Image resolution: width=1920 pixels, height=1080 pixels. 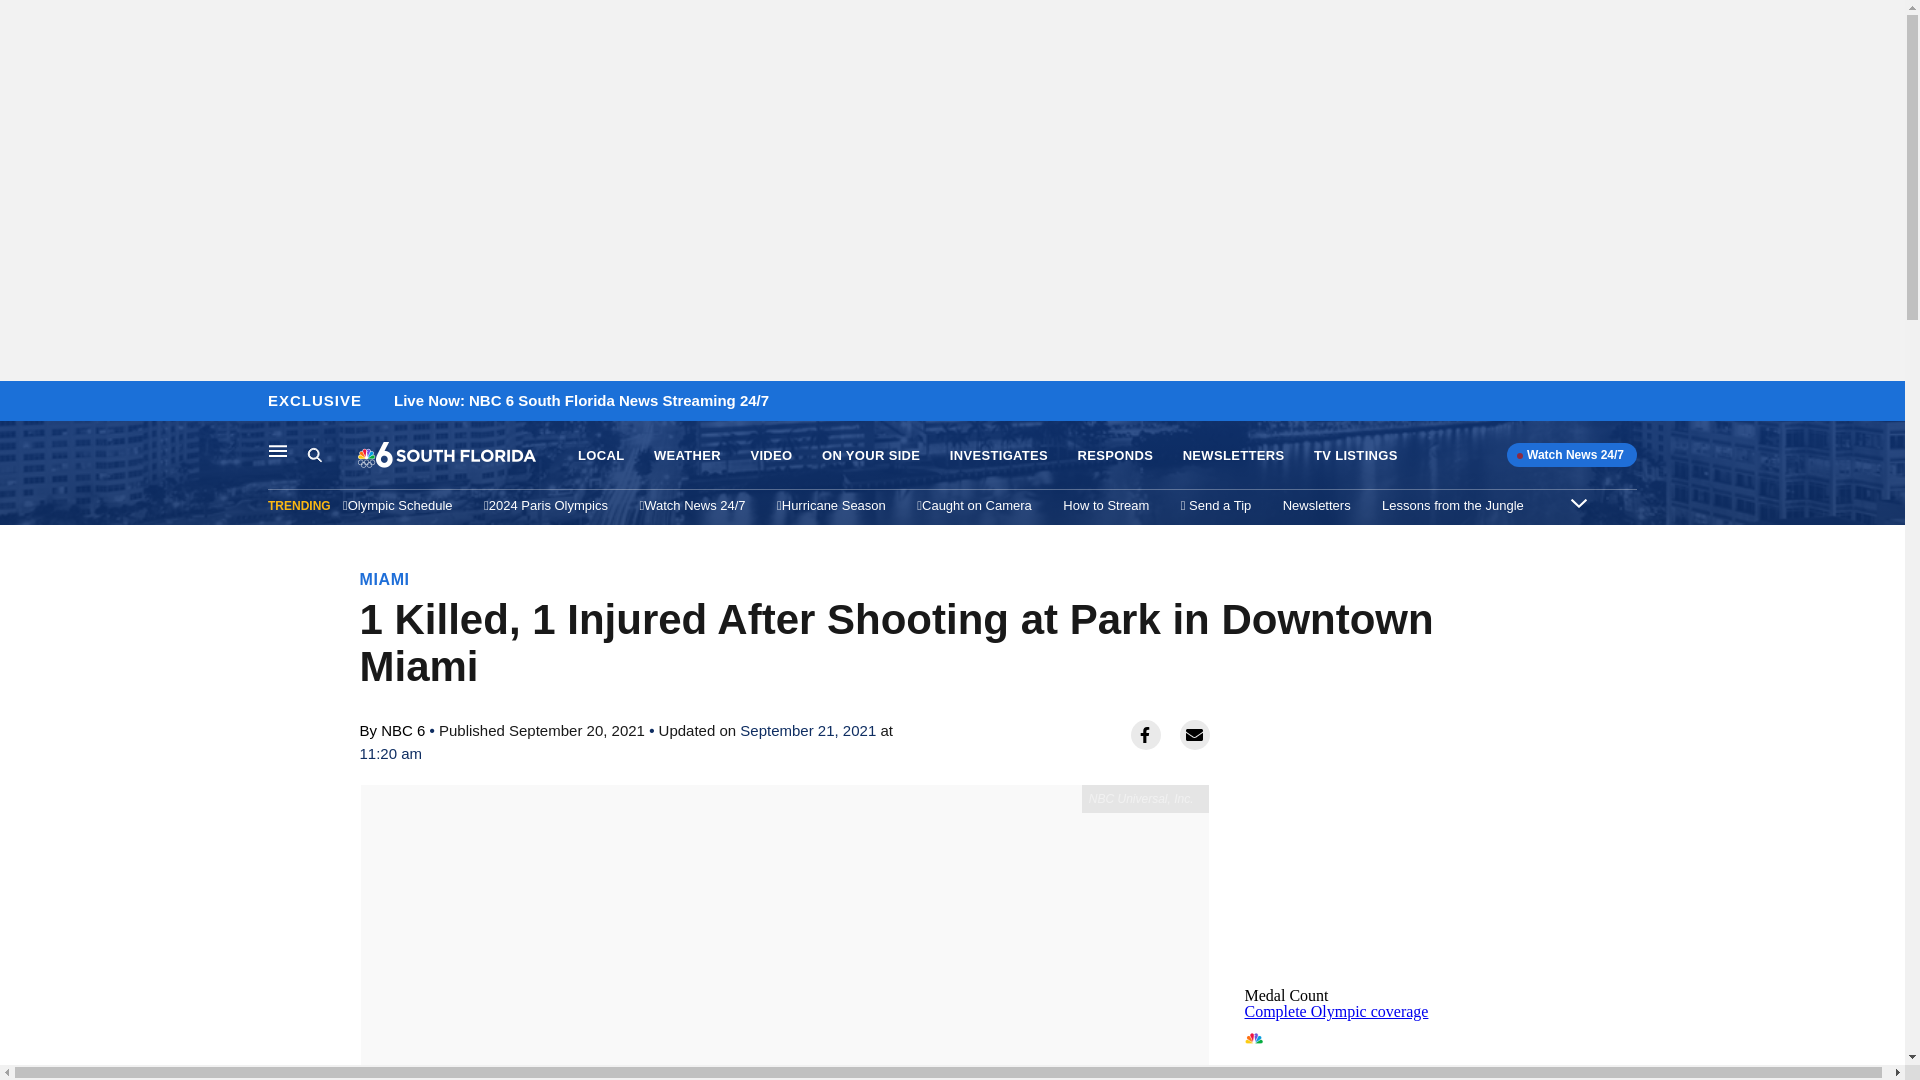 I want to click on Main Navigation, so click(x=278, y=450).